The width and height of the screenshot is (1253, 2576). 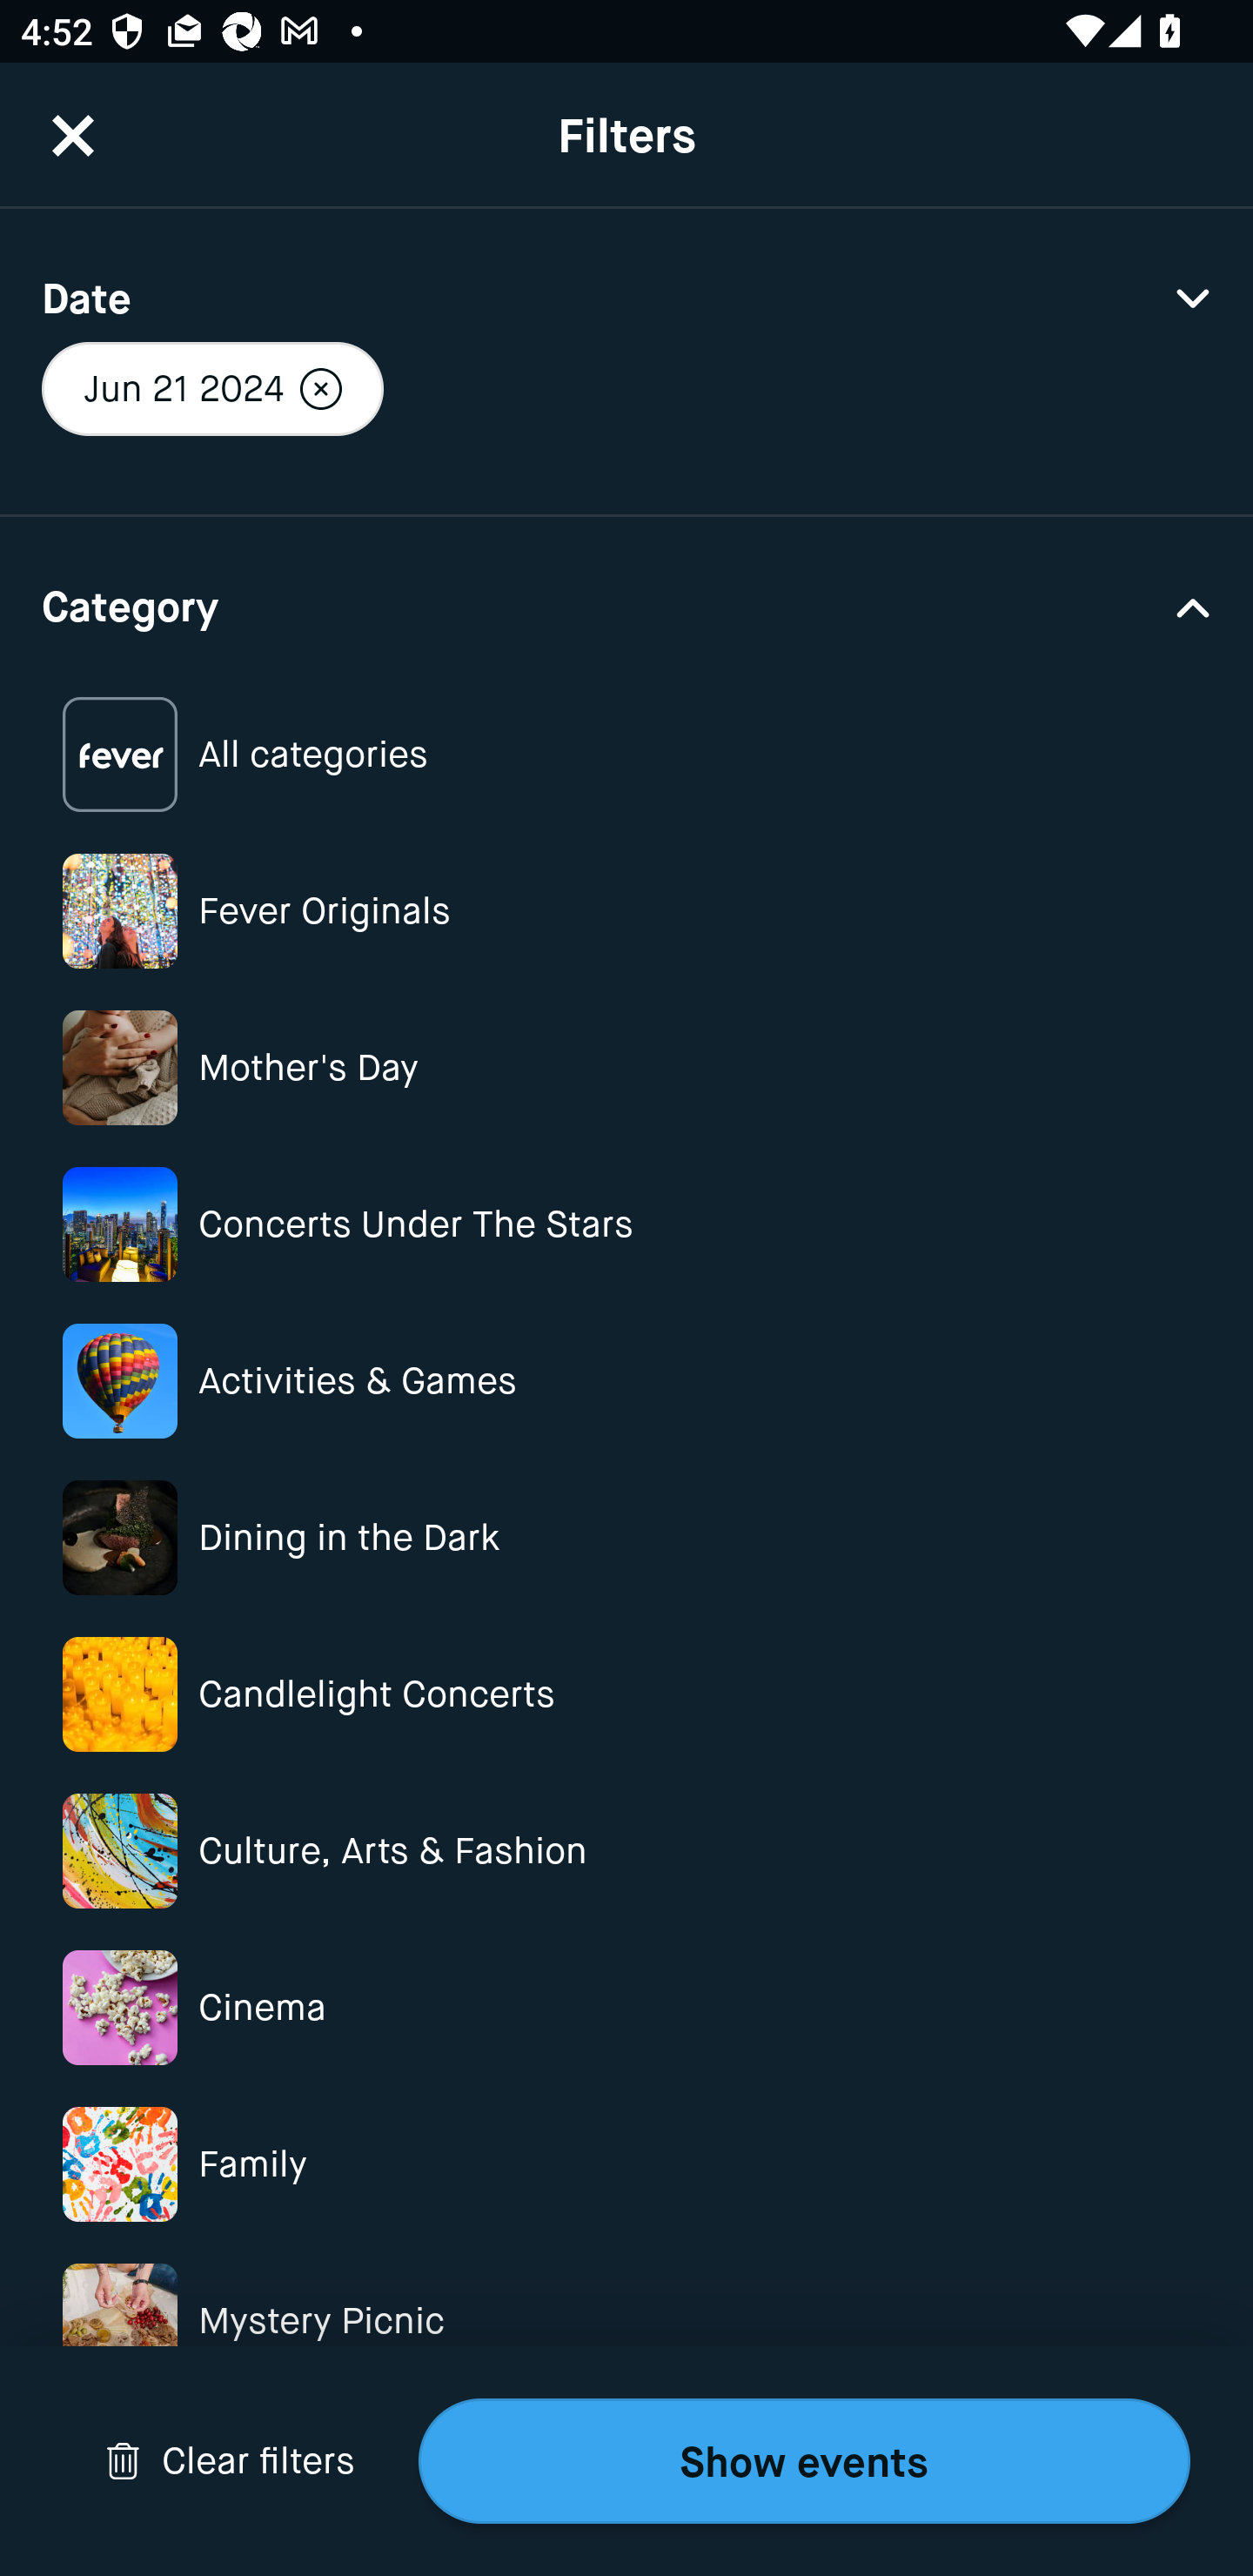 I want to click on Category Image Mystery Picnic, so click(x=626, y=2320).